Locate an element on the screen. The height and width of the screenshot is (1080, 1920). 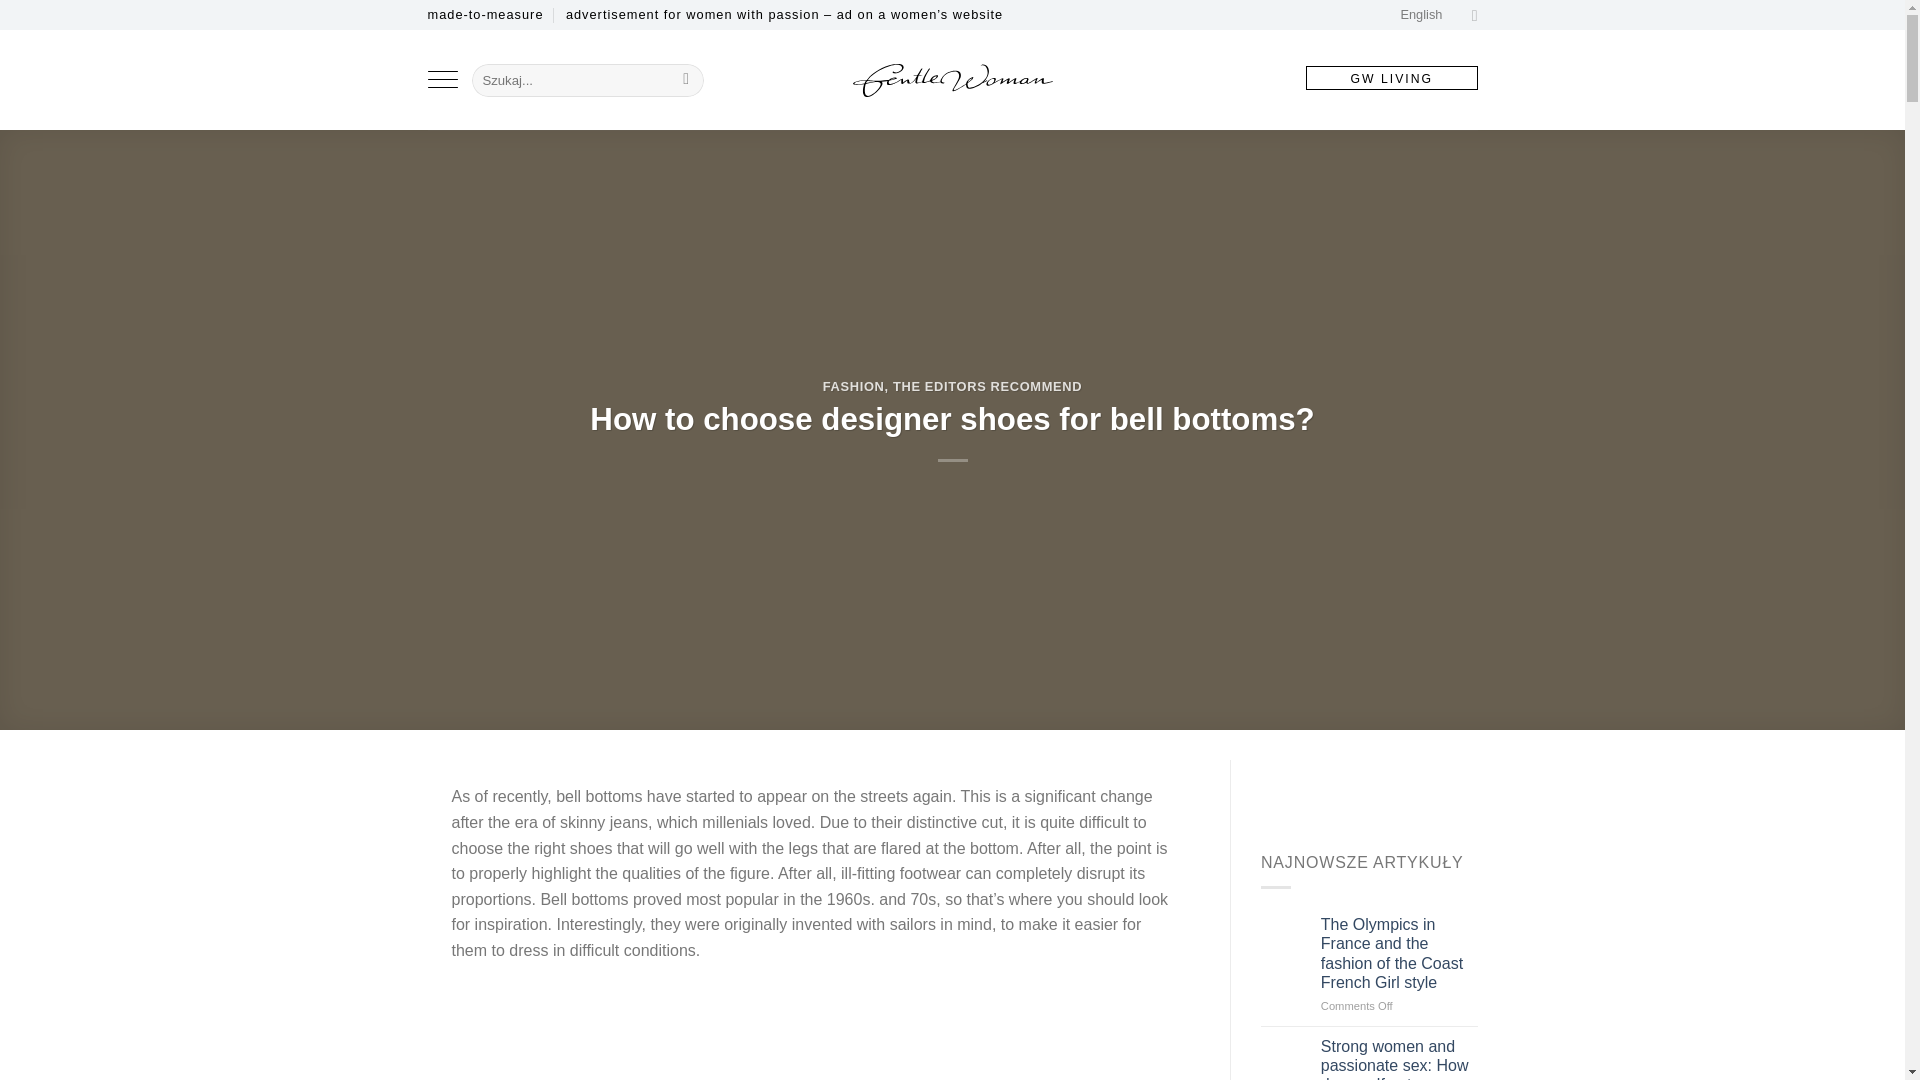
THE EDITORS RECOMMEND is located at coordinates (987, 386).